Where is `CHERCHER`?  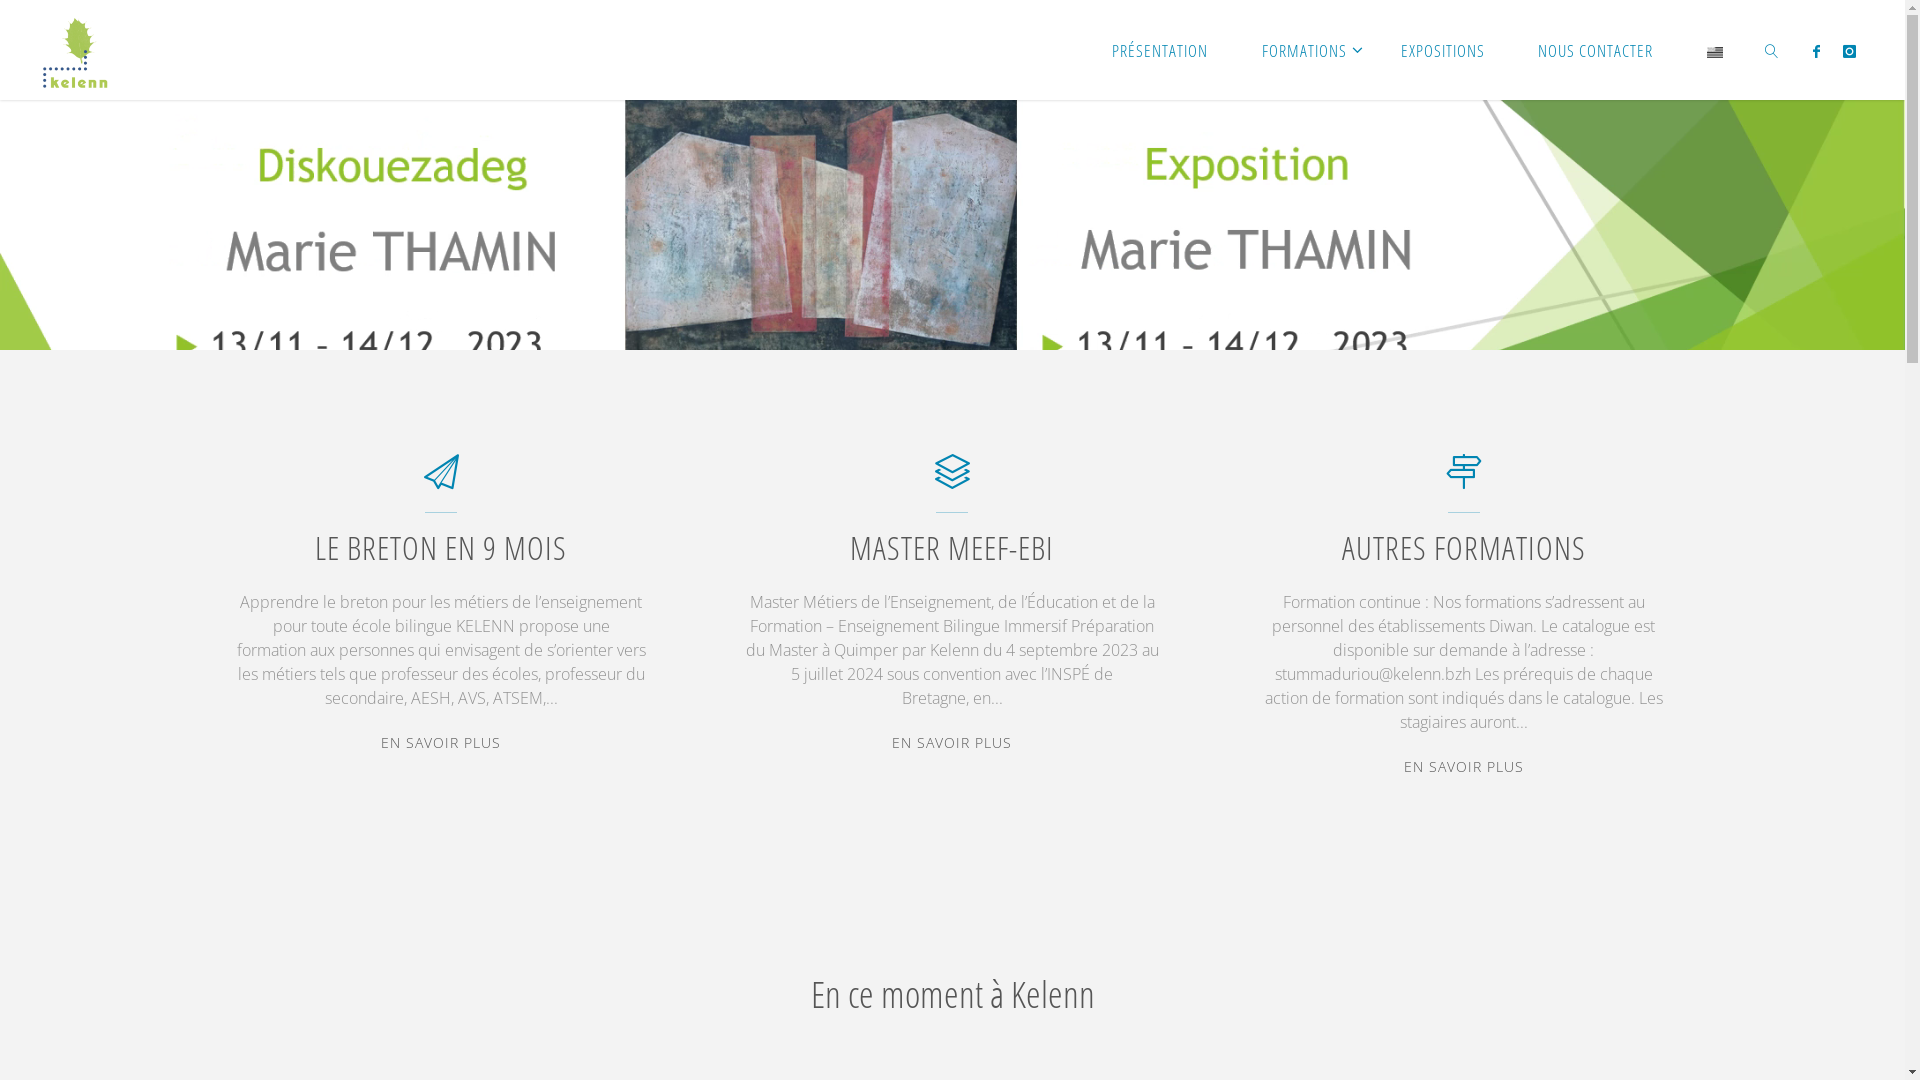 CHERCHER is located at coordinates (1772, 50).